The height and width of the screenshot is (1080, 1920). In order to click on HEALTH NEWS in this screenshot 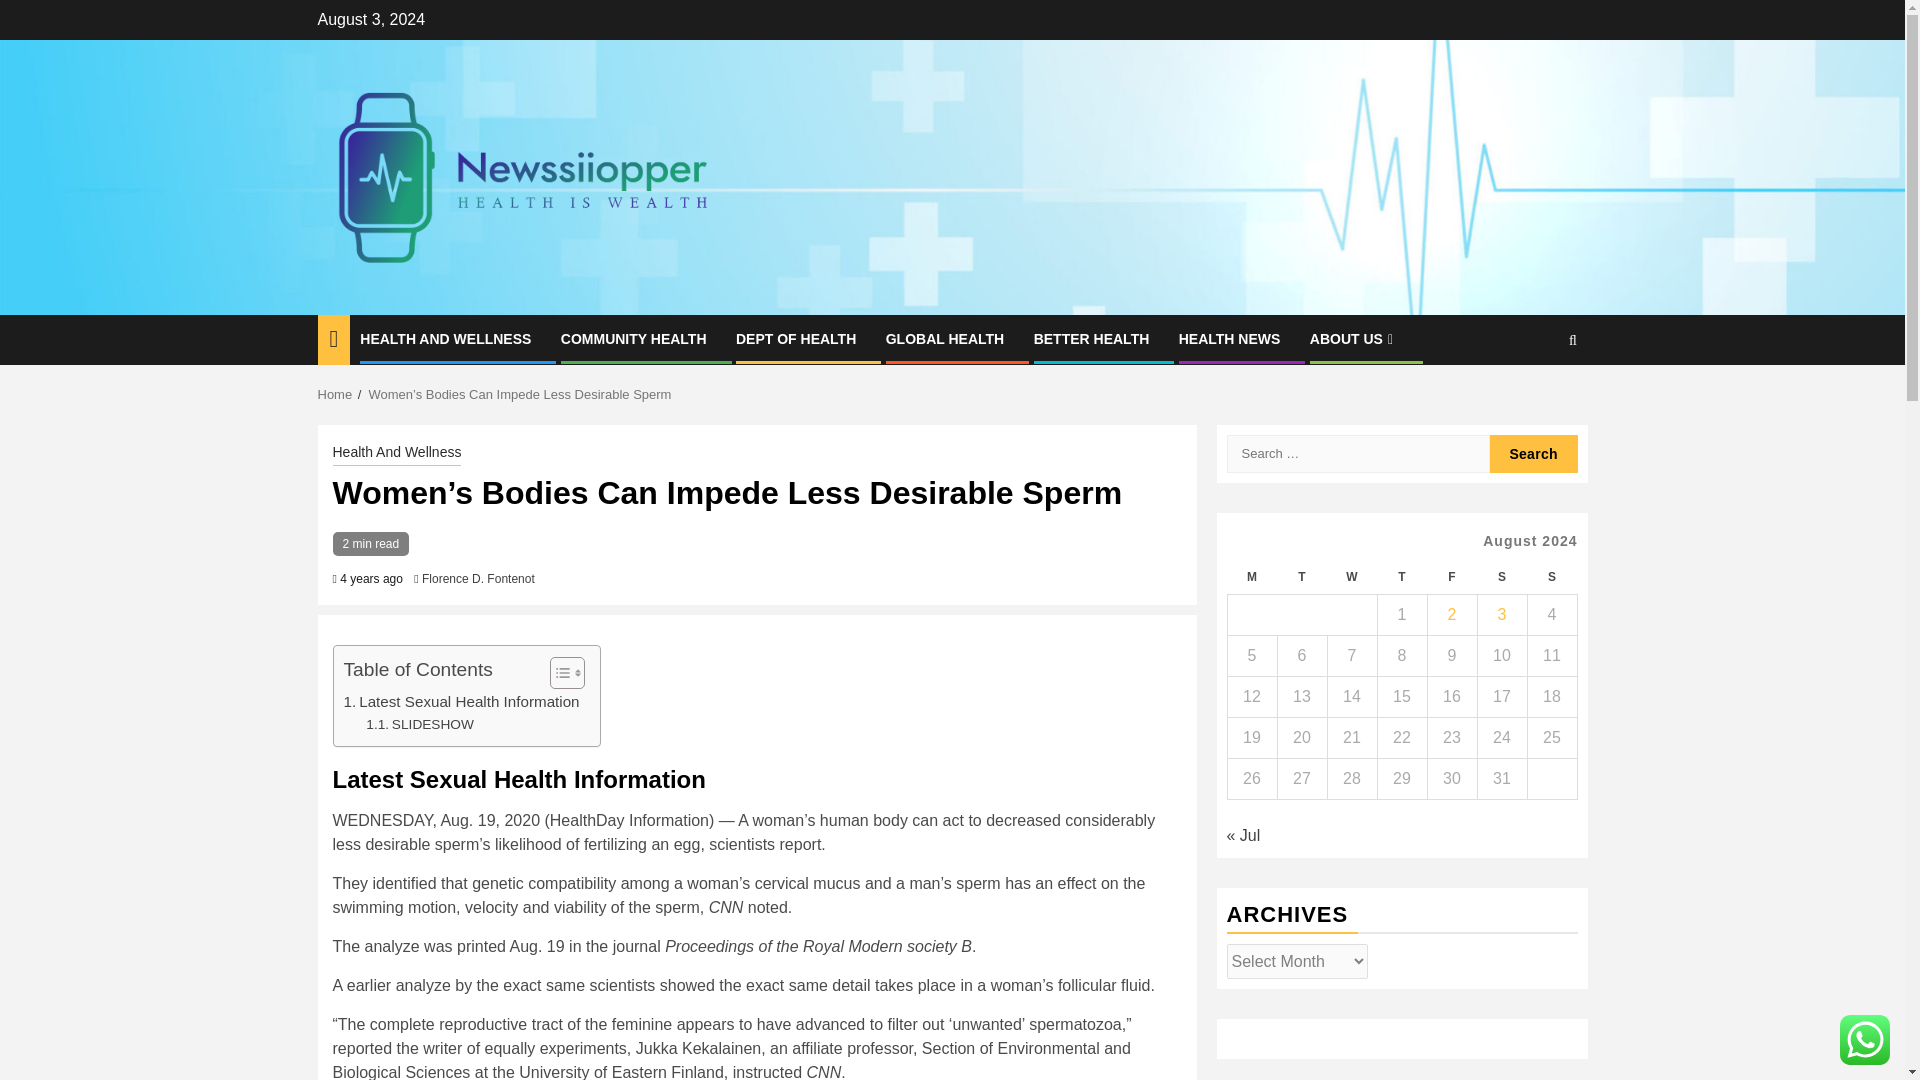, I will do `click(1229, 338)`.